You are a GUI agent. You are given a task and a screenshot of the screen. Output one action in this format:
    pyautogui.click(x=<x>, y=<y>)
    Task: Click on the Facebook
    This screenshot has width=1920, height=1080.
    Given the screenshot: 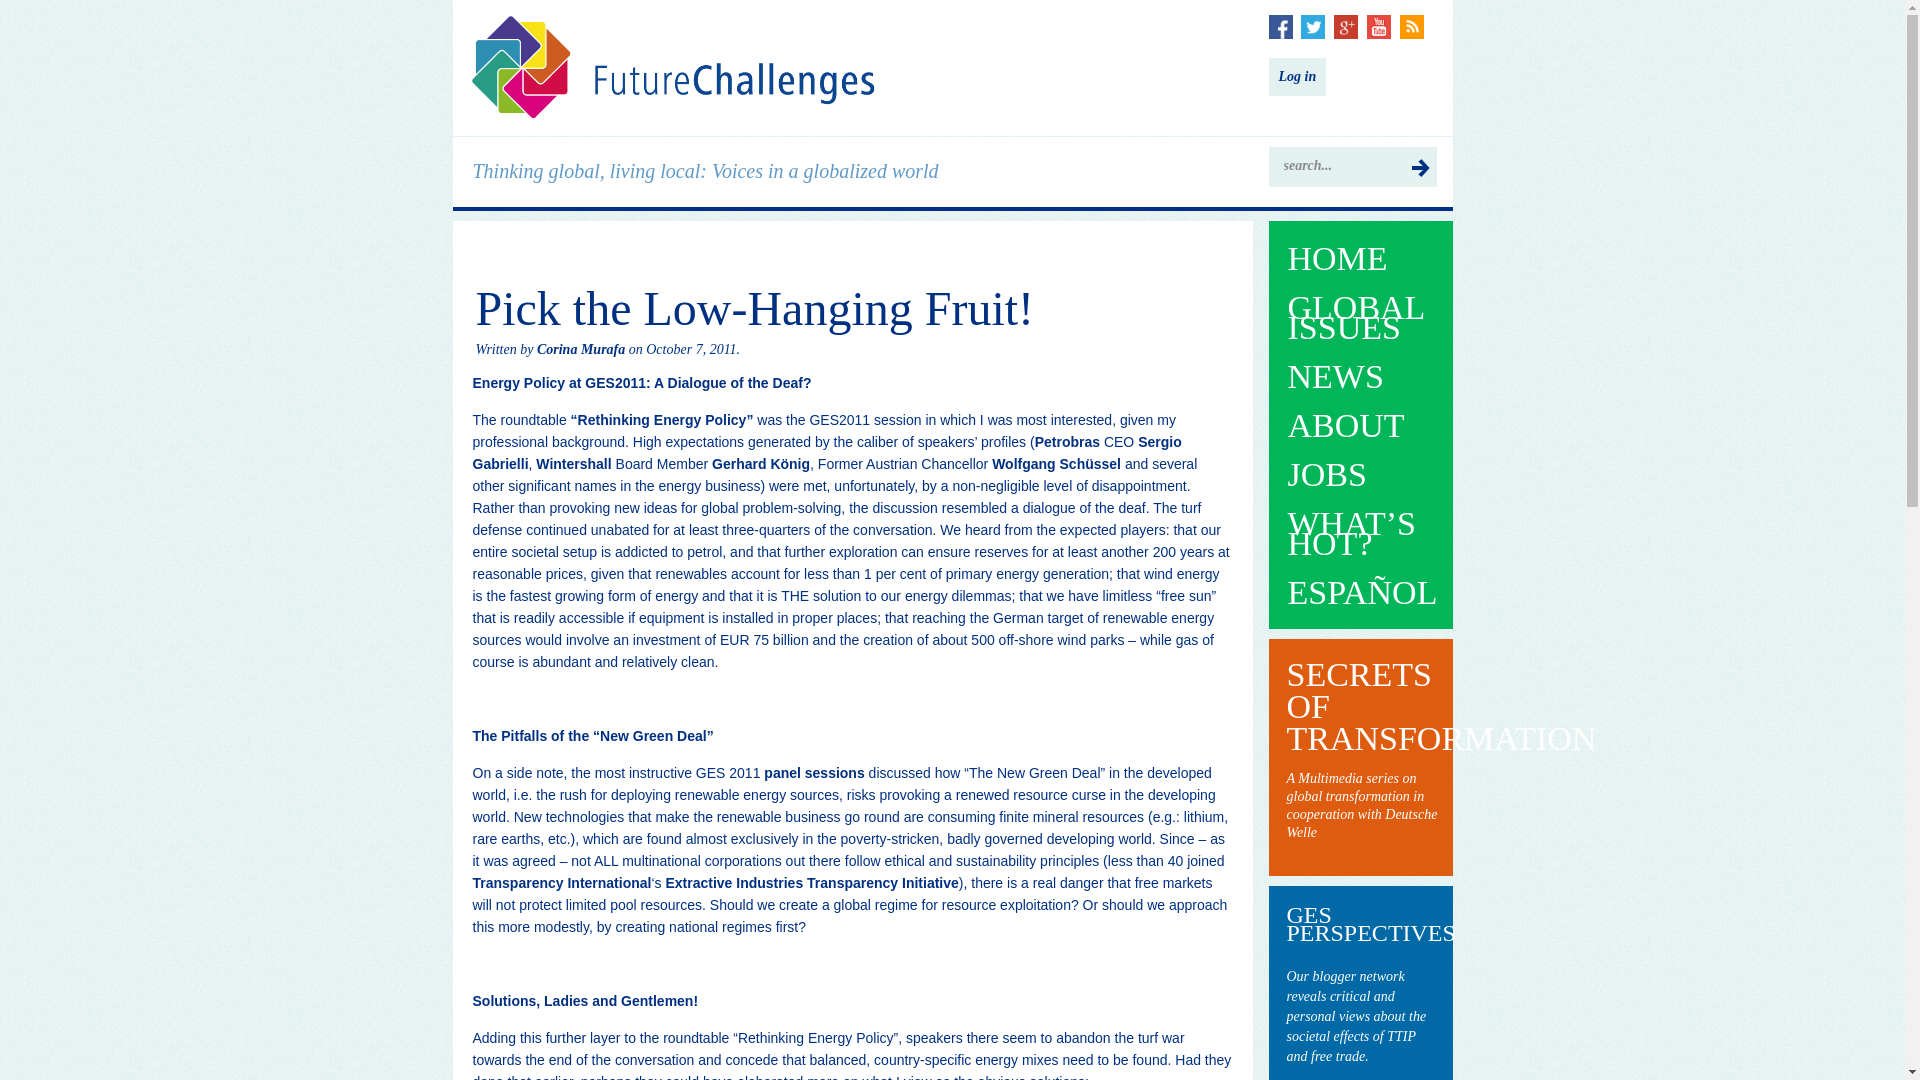 What is the action you would take?
    pyautogui.click(x=1280, y=26)
    